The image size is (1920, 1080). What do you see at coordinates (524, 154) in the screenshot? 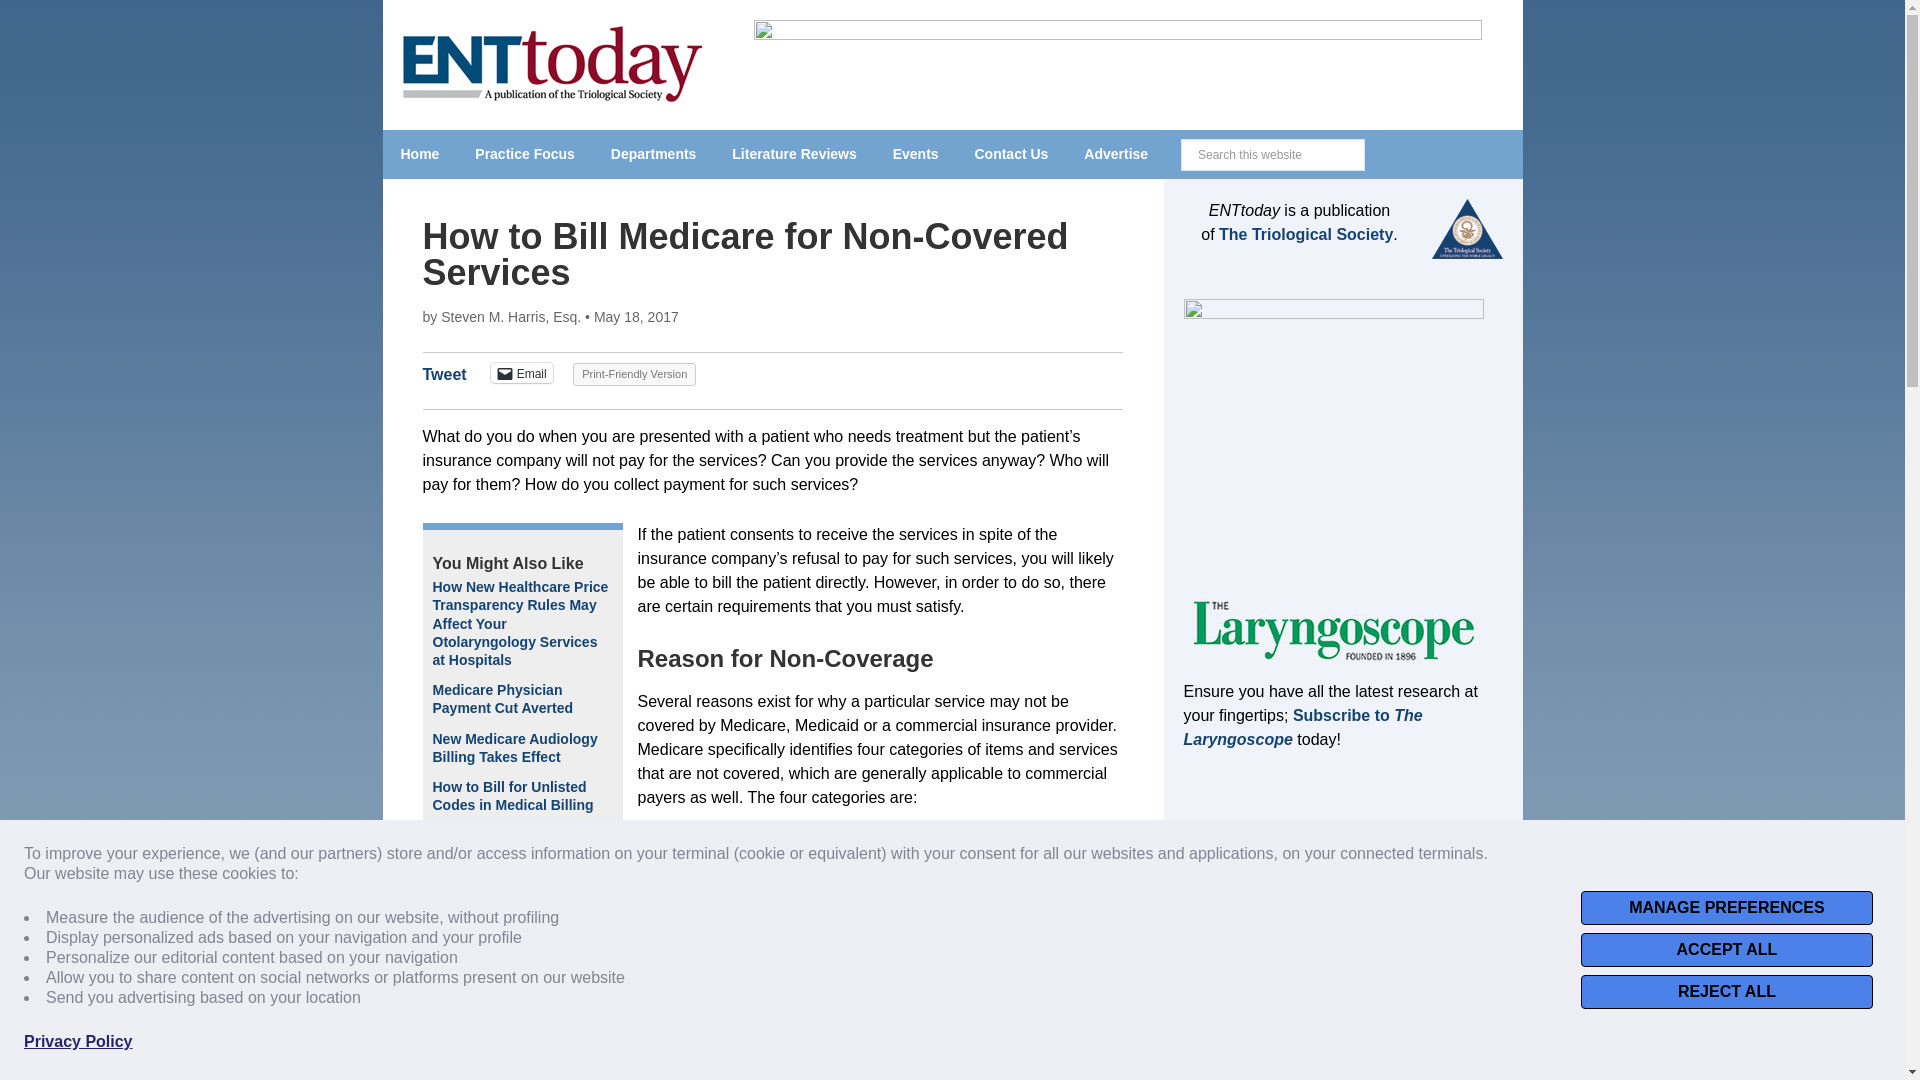
I see `Practice Focus` at bounding box center [524, 154].